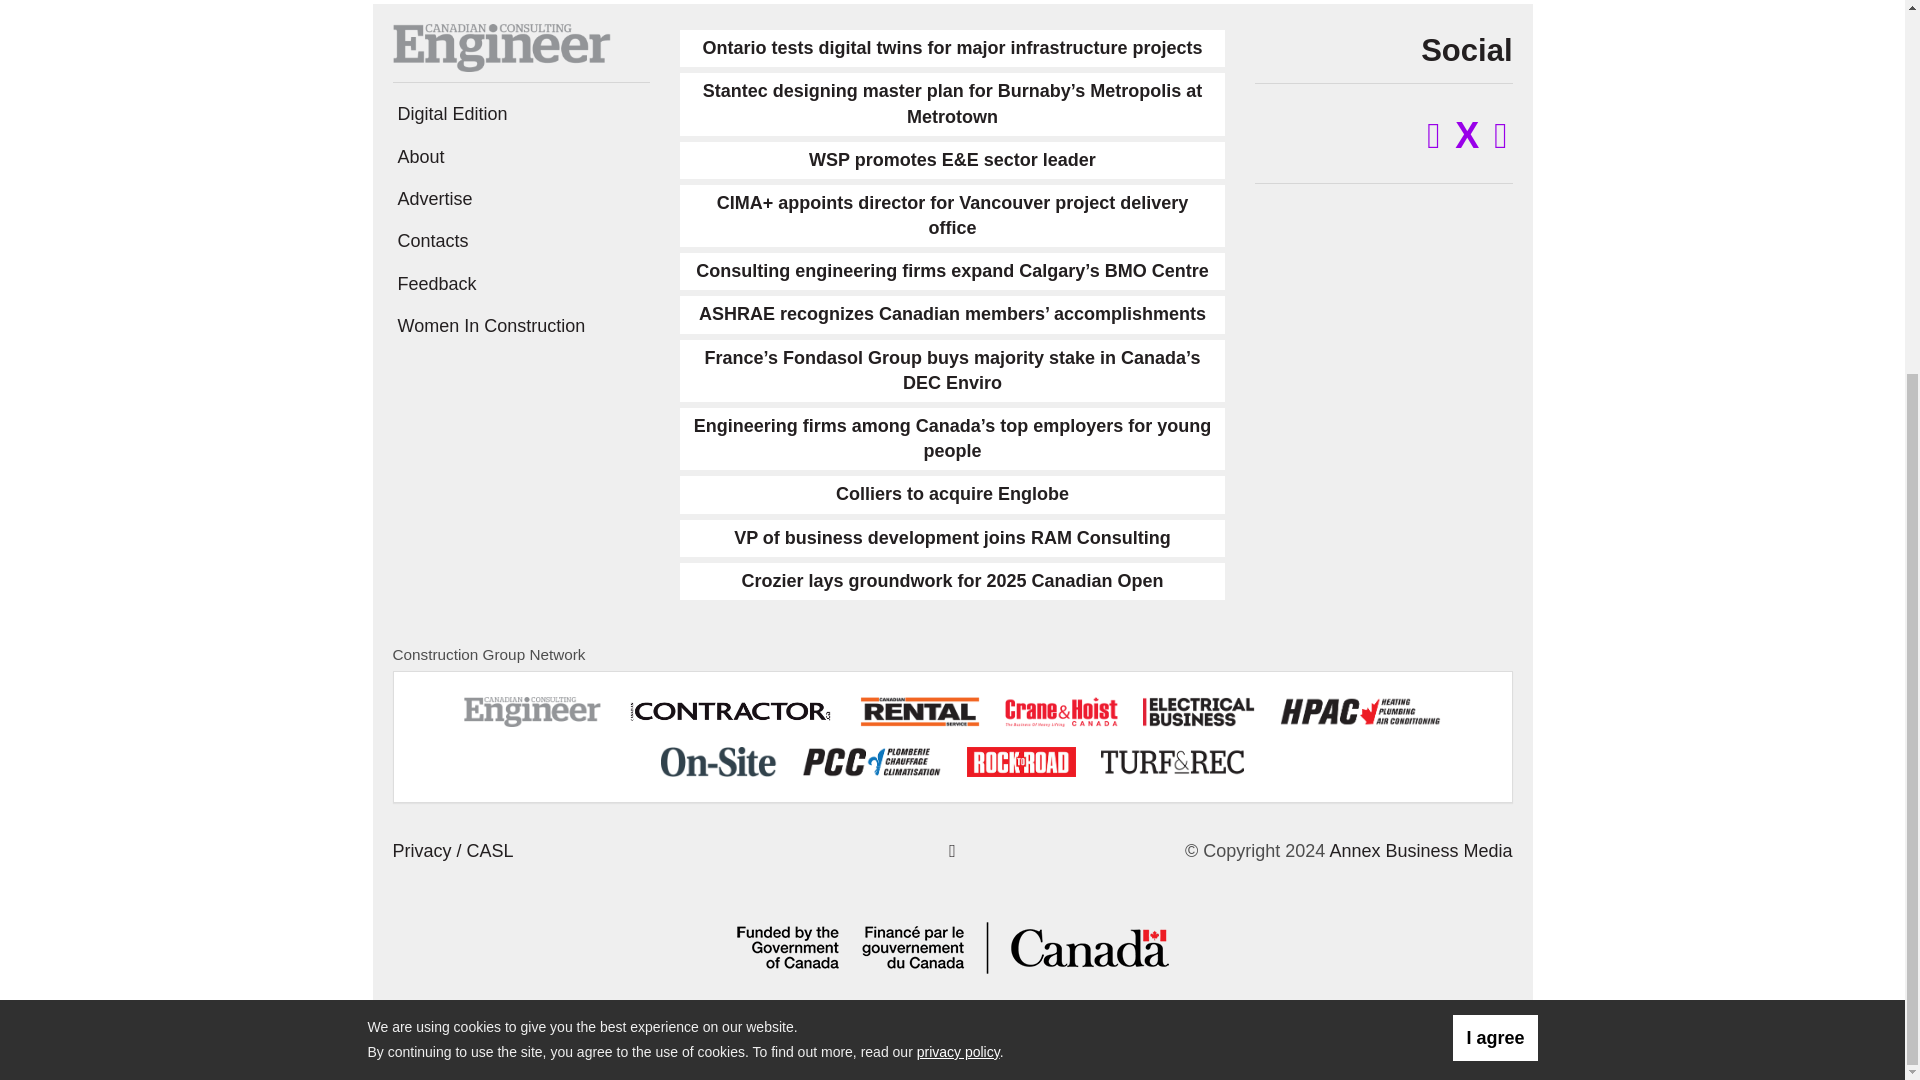 This screenshot has width=1920, height=1080. What do you see at coordinates (1420, 850) in the screenshot?
I see `Annex Business Media` at bounding box center [1420, 850].